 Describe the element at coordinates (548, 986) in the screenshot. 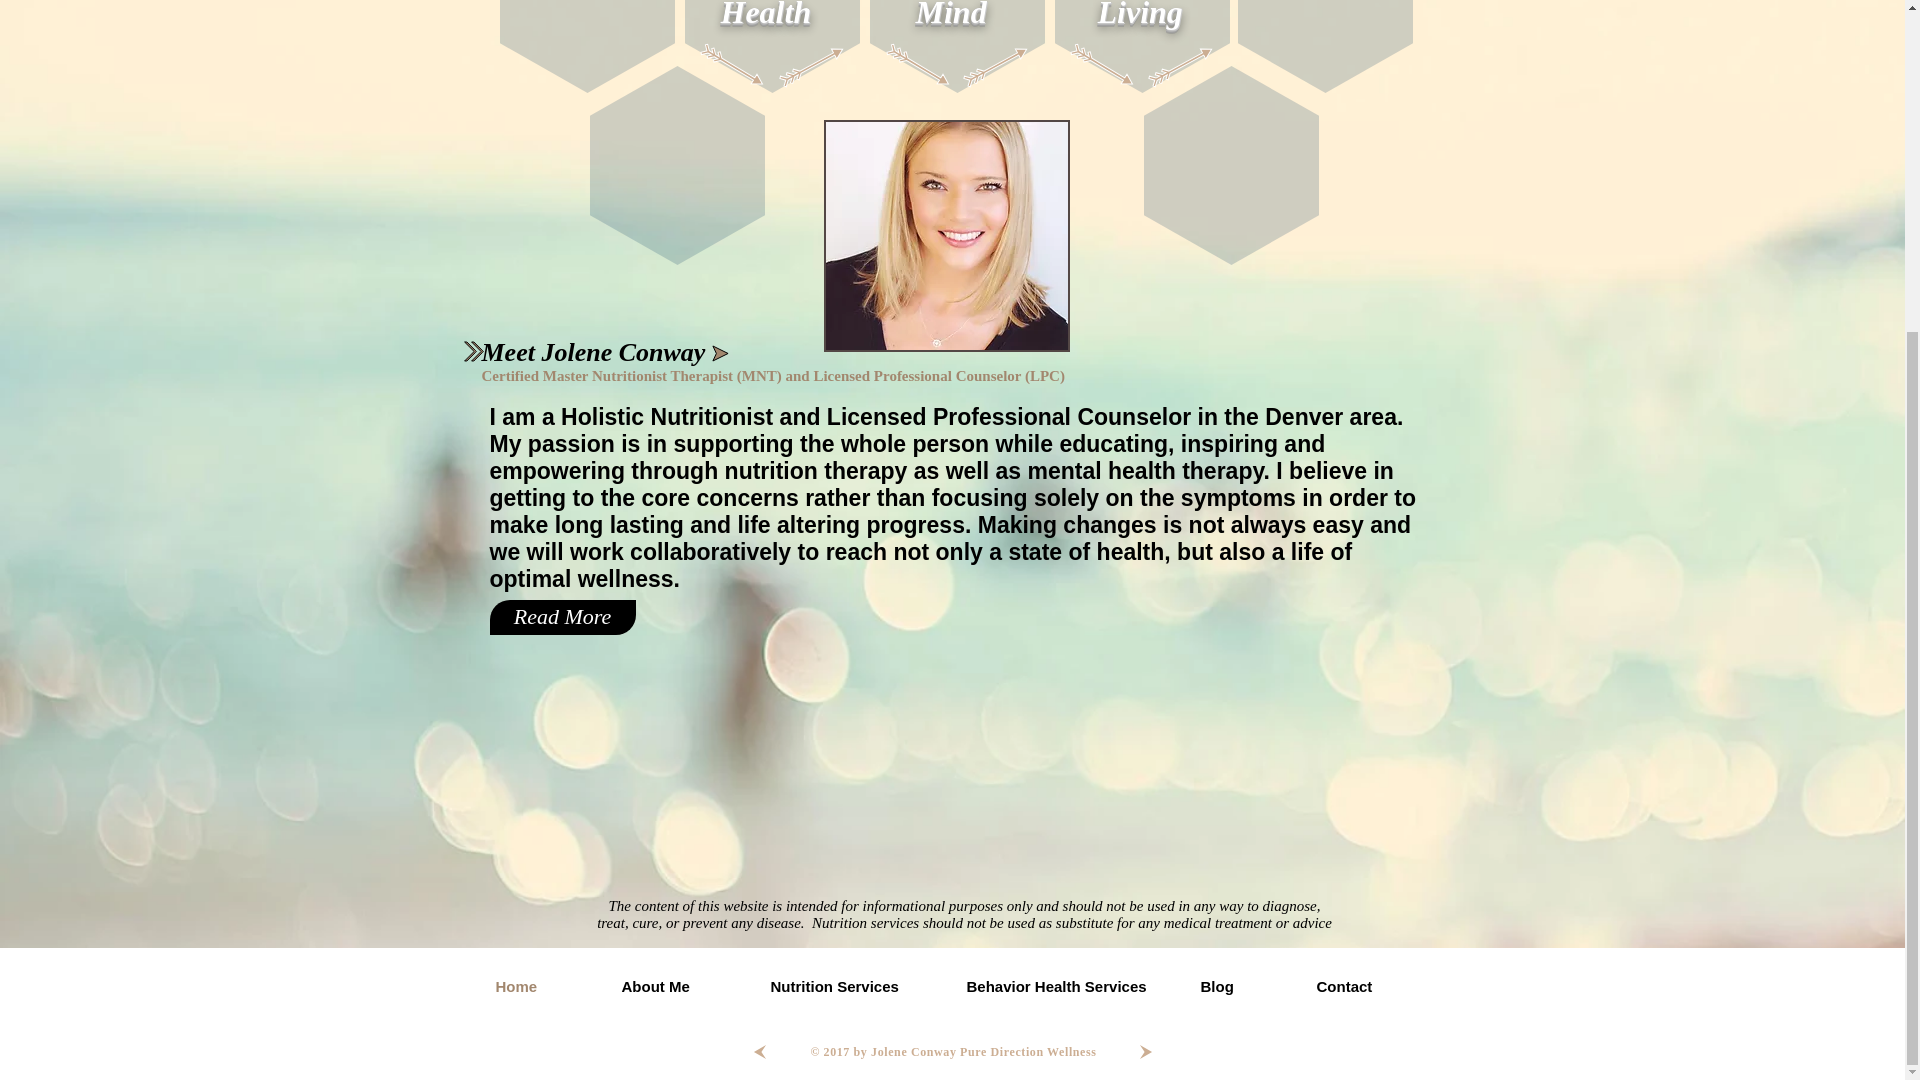

I see `Home` at that location.